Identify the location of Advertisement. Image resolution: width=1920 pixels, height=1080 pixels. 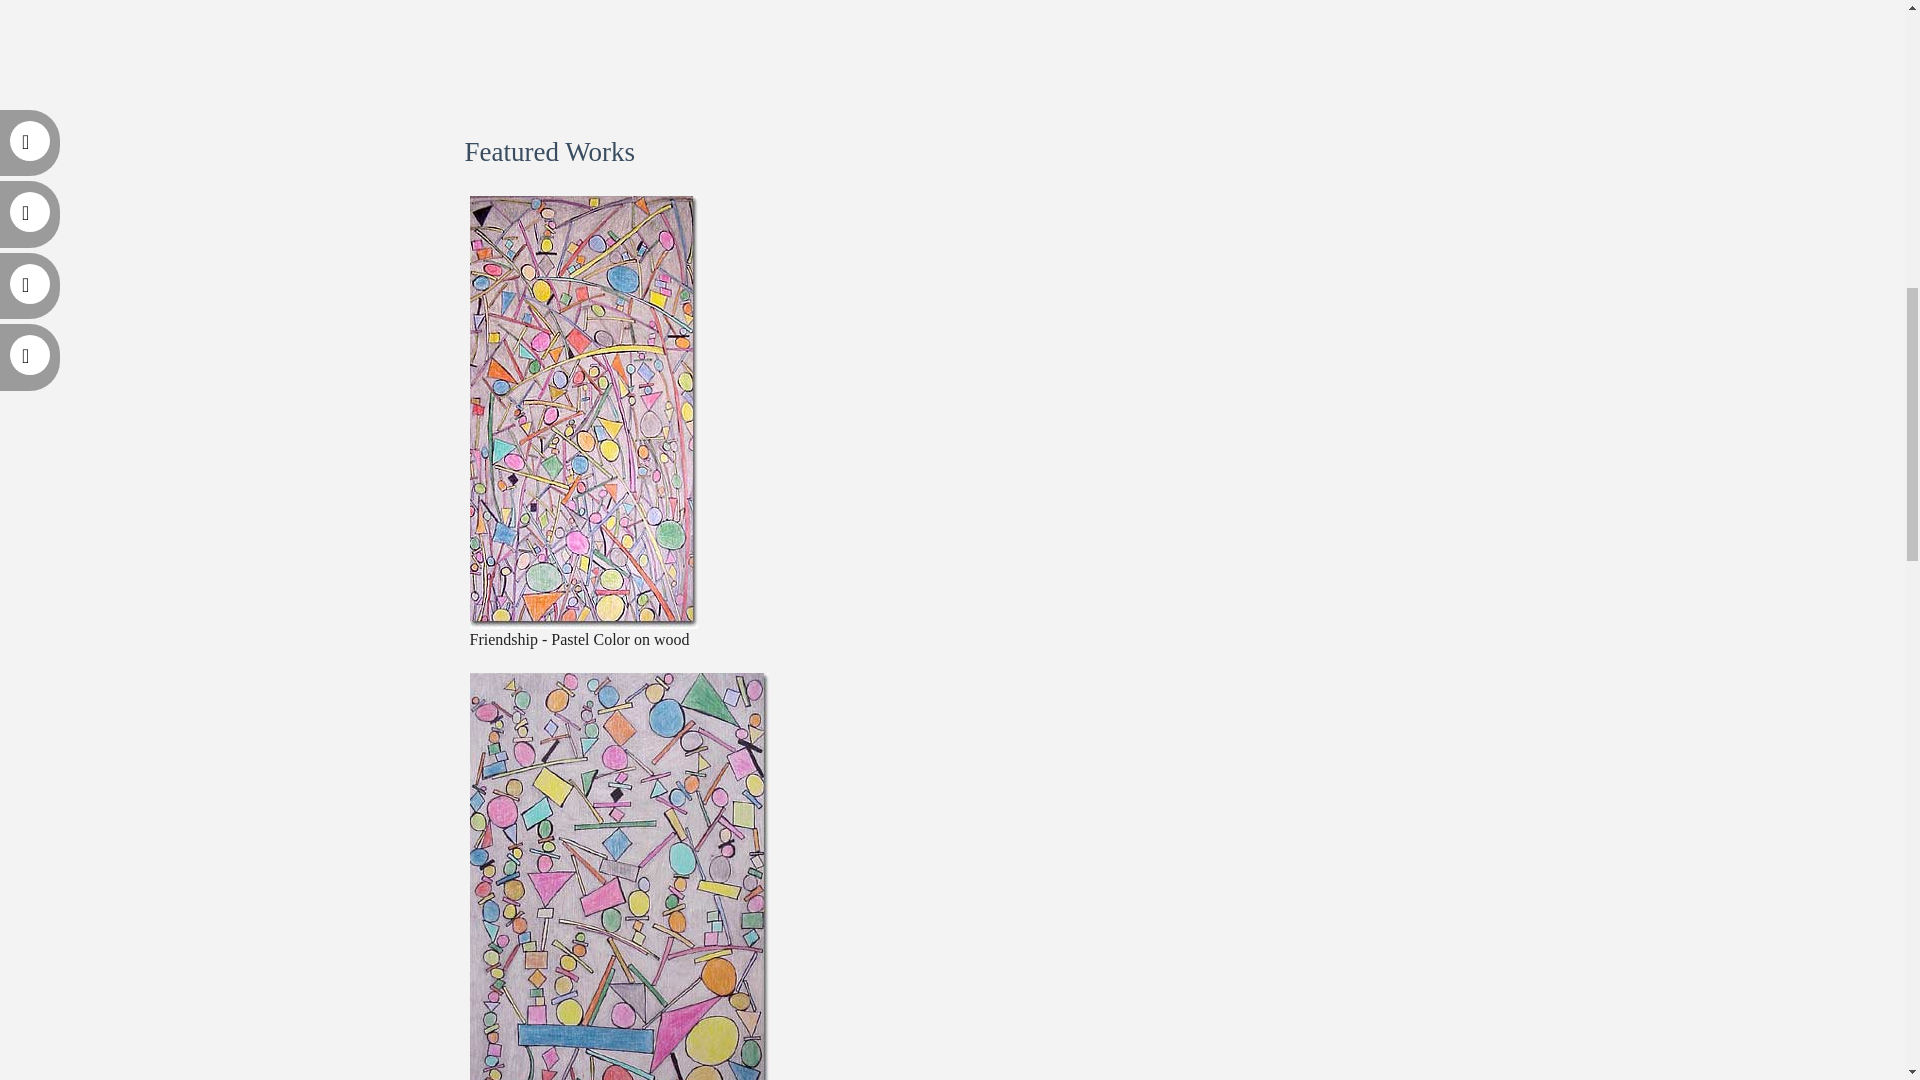
(951, 34).